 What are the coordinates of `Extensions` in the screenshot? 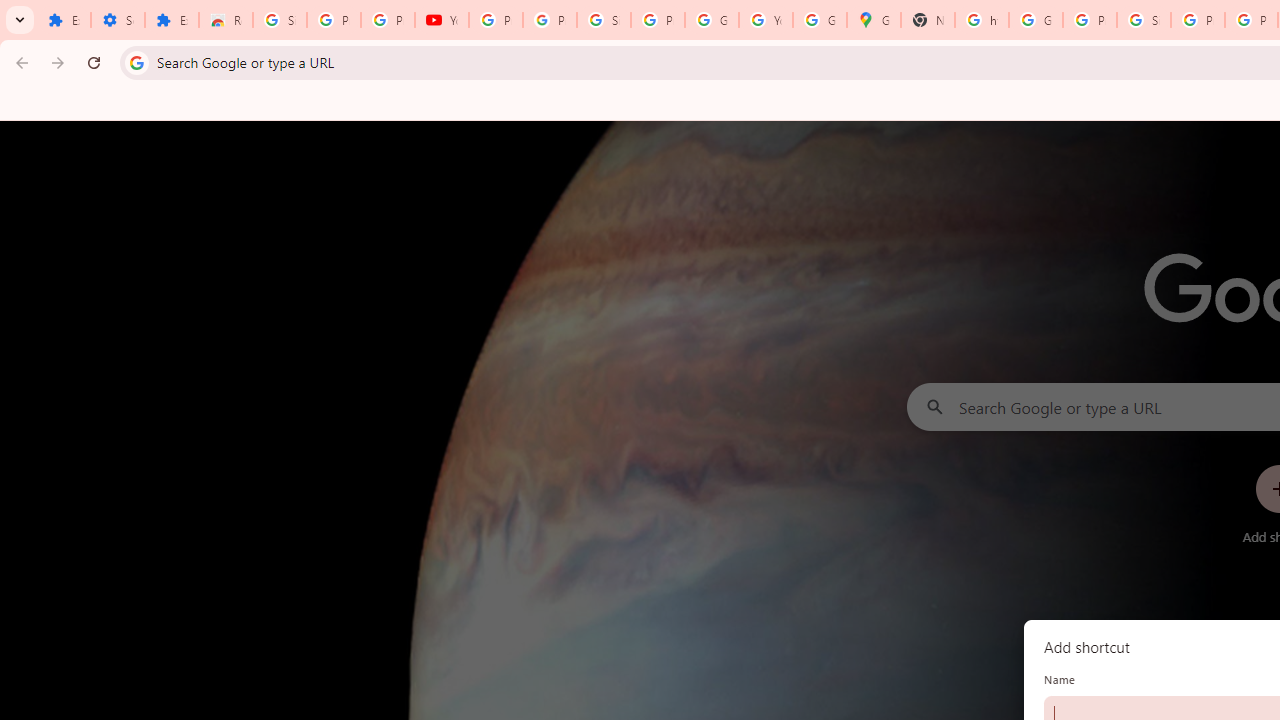 It's located at (171, 20).